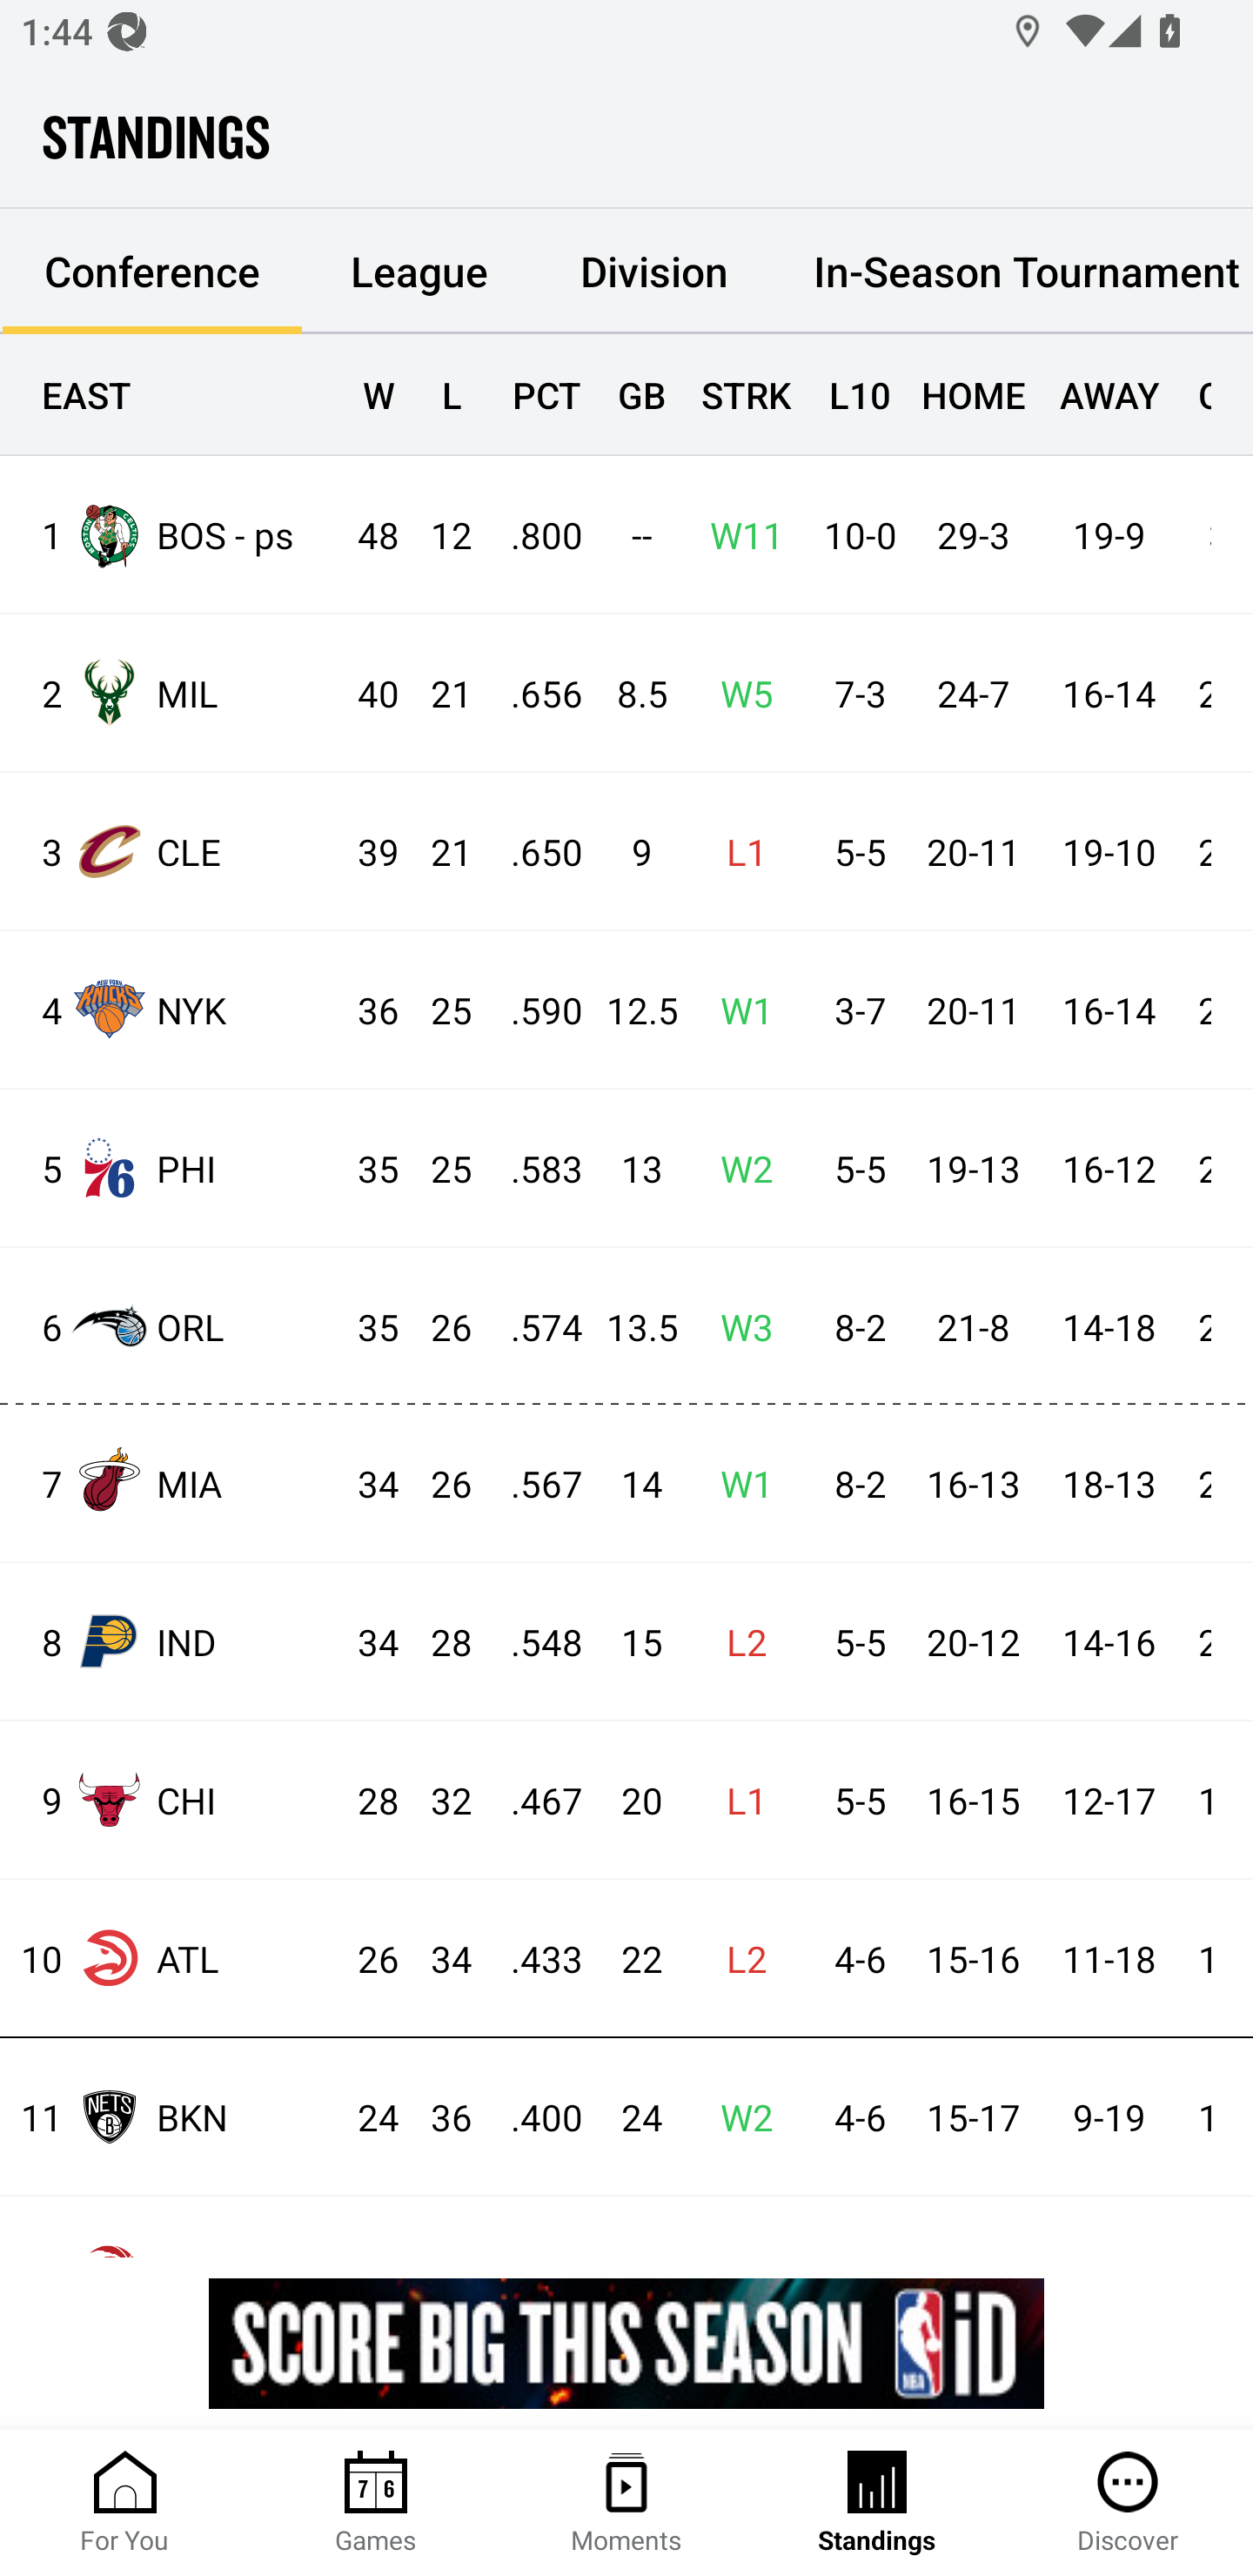  What do you see at coordinates (626, 2503) in the screenshot?
I see `Moments` at bounding box center [626, 2503].